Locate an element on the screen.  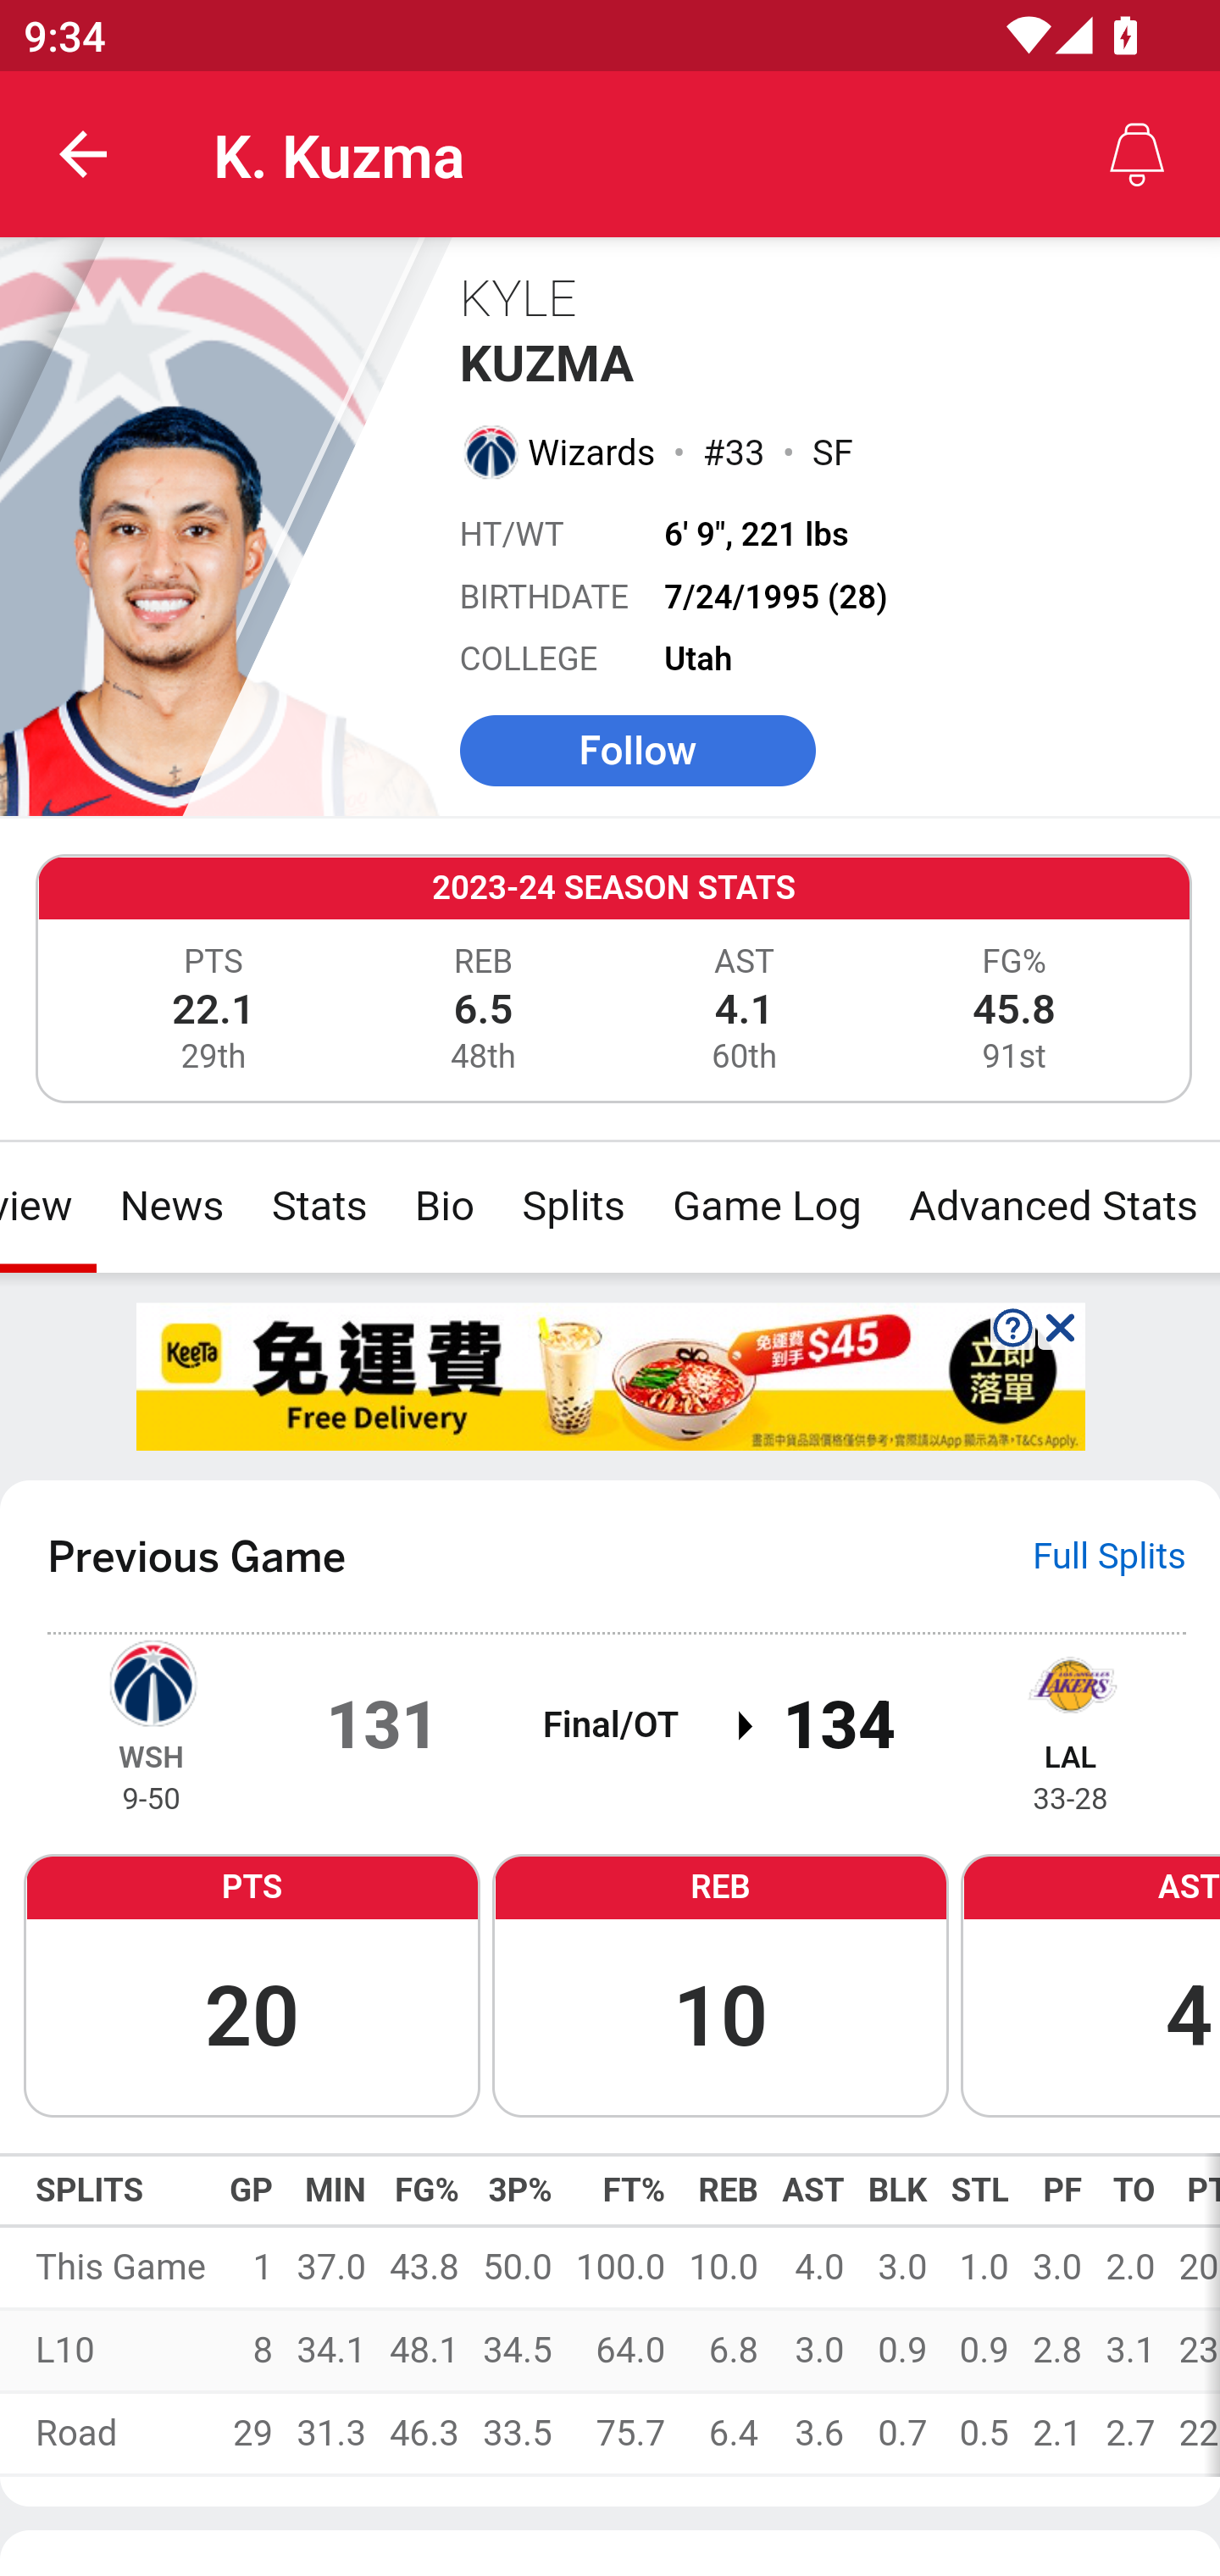
Washington Wizards is located at coordinates (489, 451).